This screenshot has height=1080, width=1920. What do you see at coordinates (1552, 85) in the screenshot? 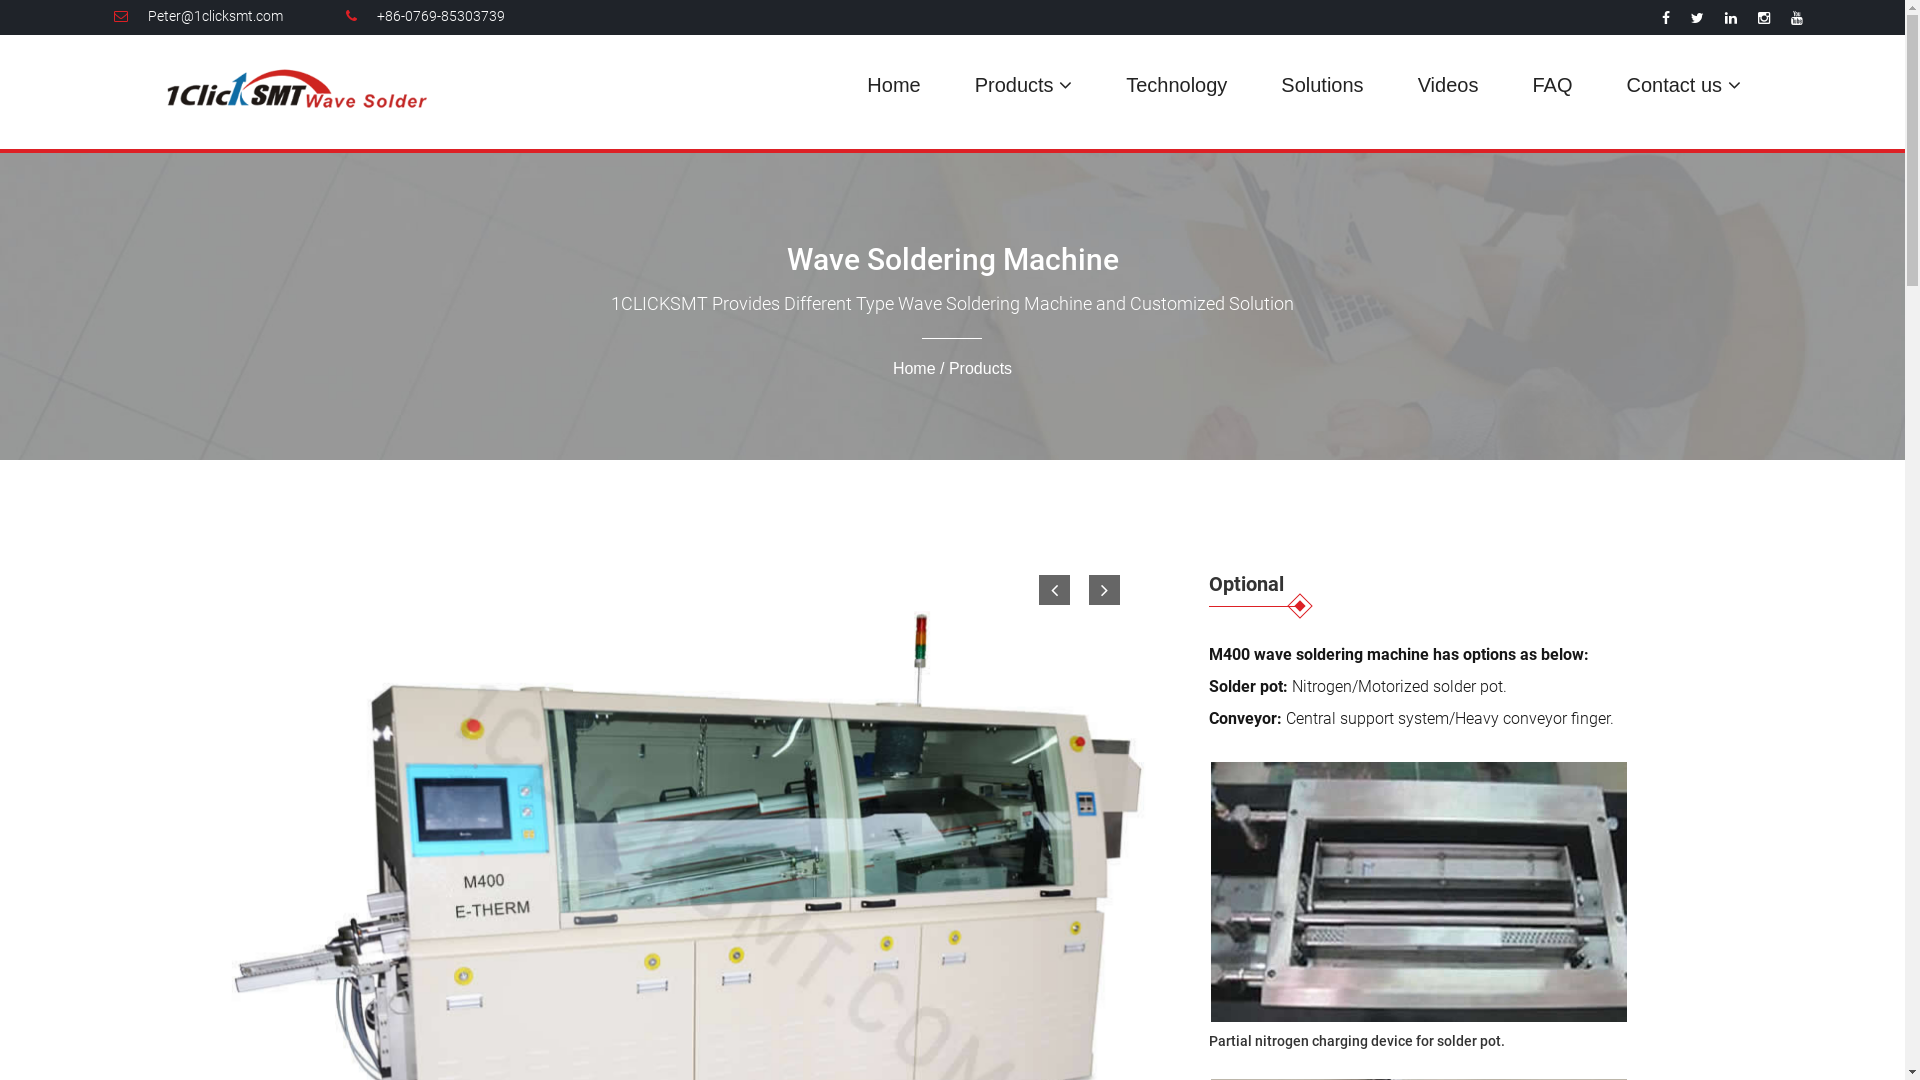
I see `FAQ` at bounding box center [1552, 85].